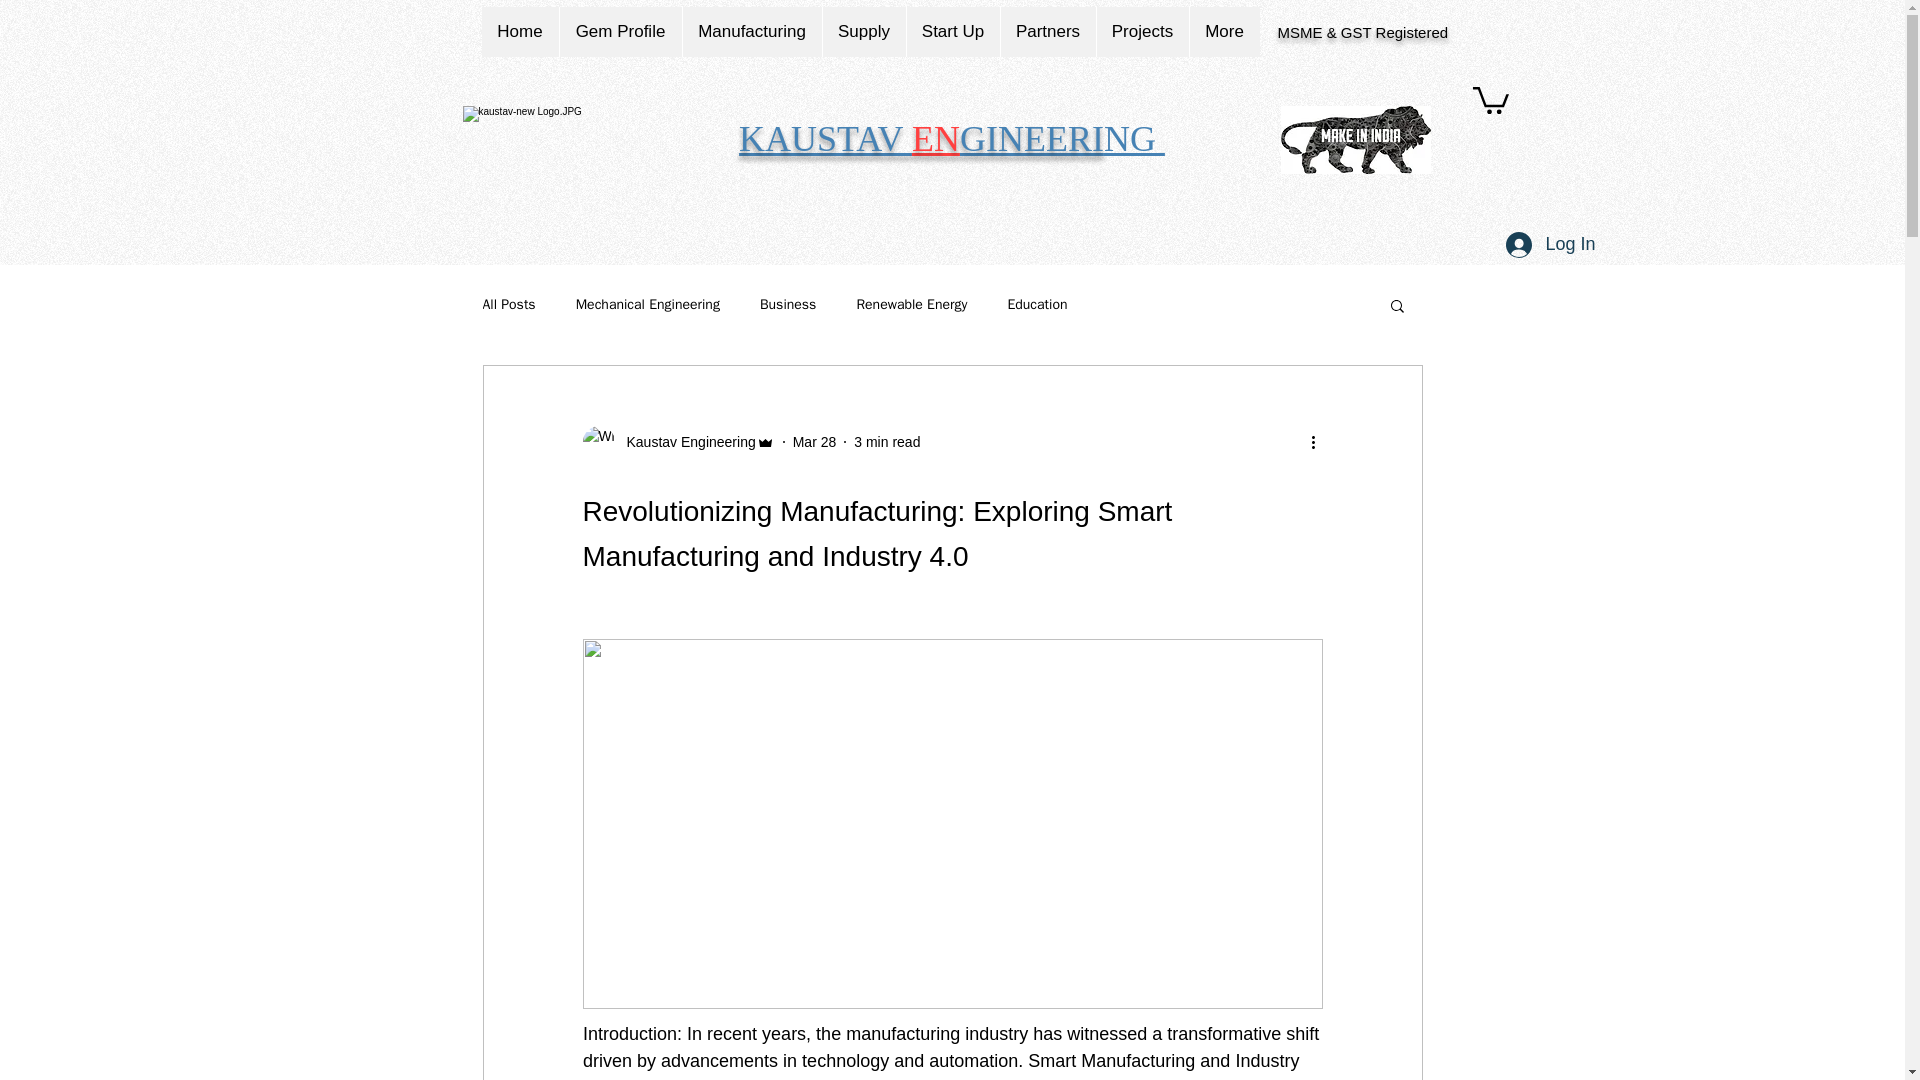 This screenshot has height=1080, width=1920. Describe the element at coordinates (936, 138) in the screenshot. I see `EN` at that location.